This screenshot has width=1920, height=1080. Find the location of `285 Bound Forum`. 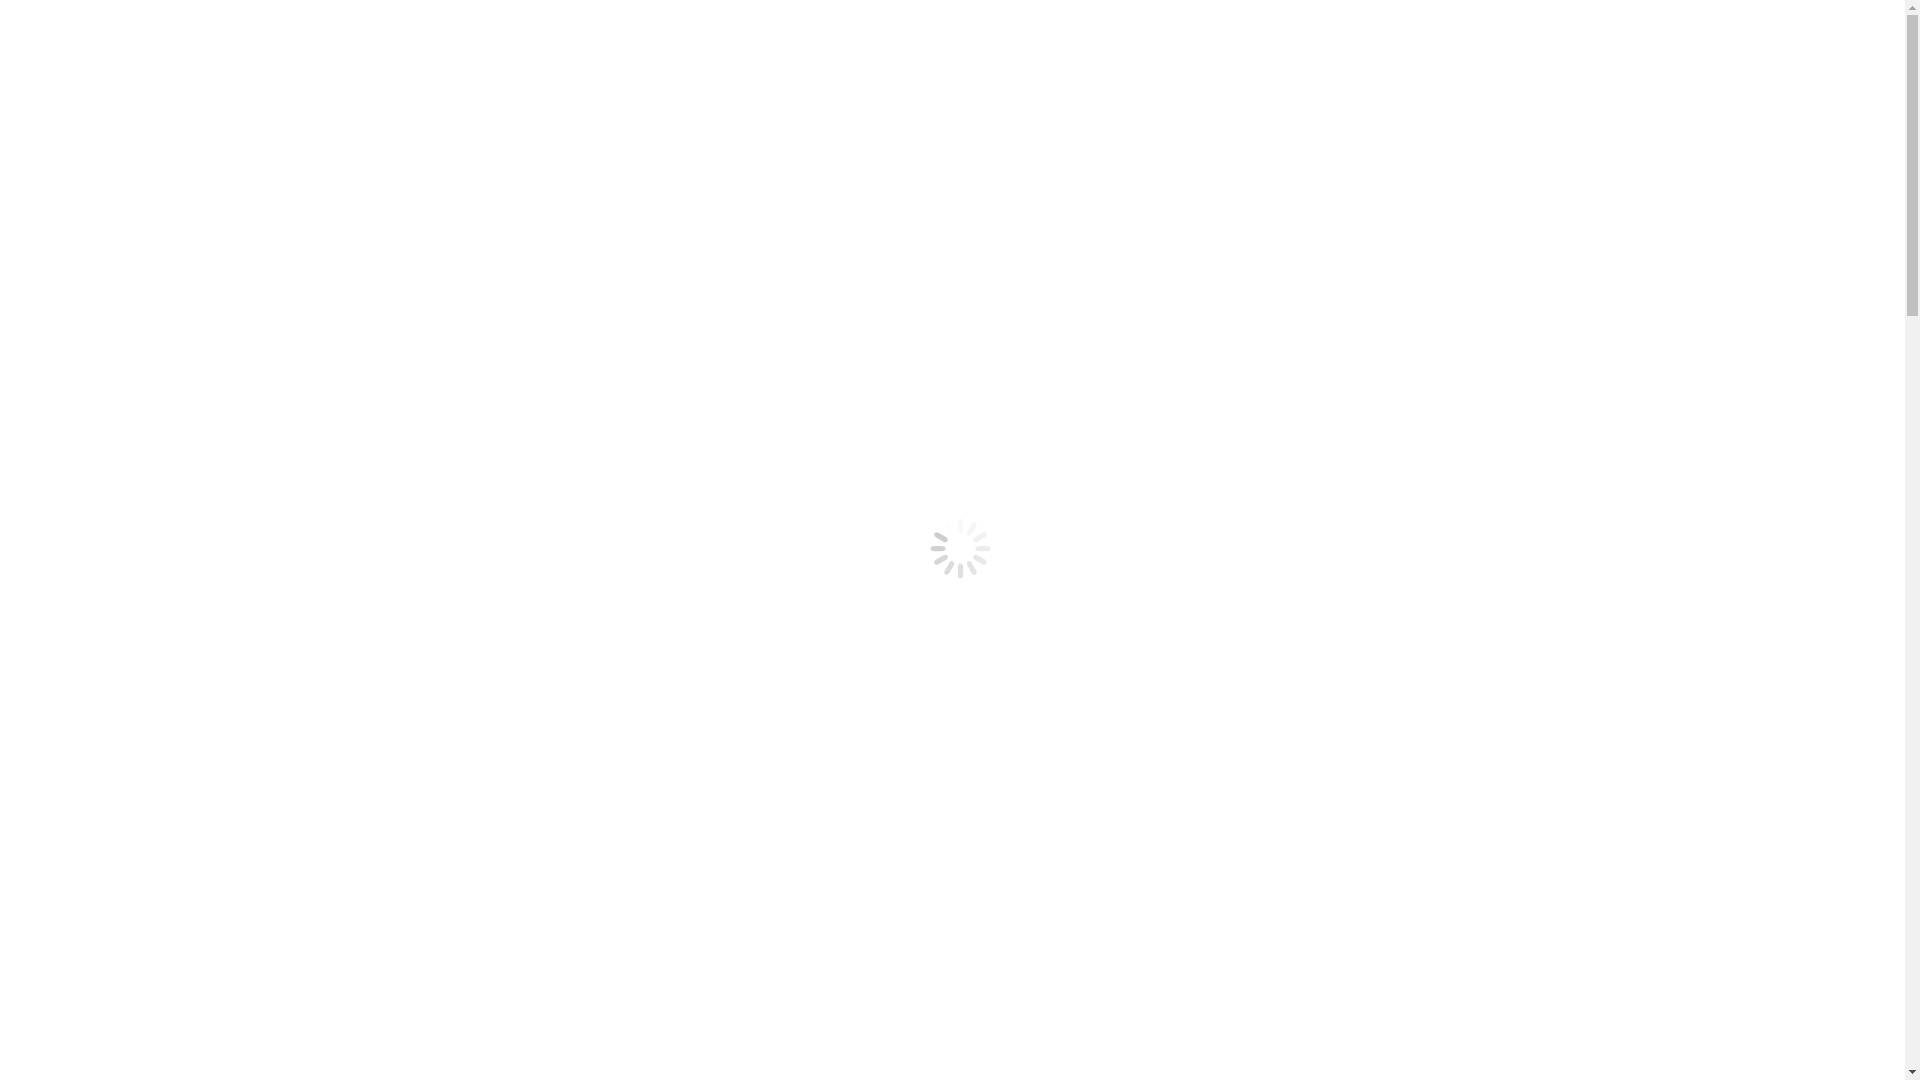

285 Bound Forum is located at coordinates (106, 378).